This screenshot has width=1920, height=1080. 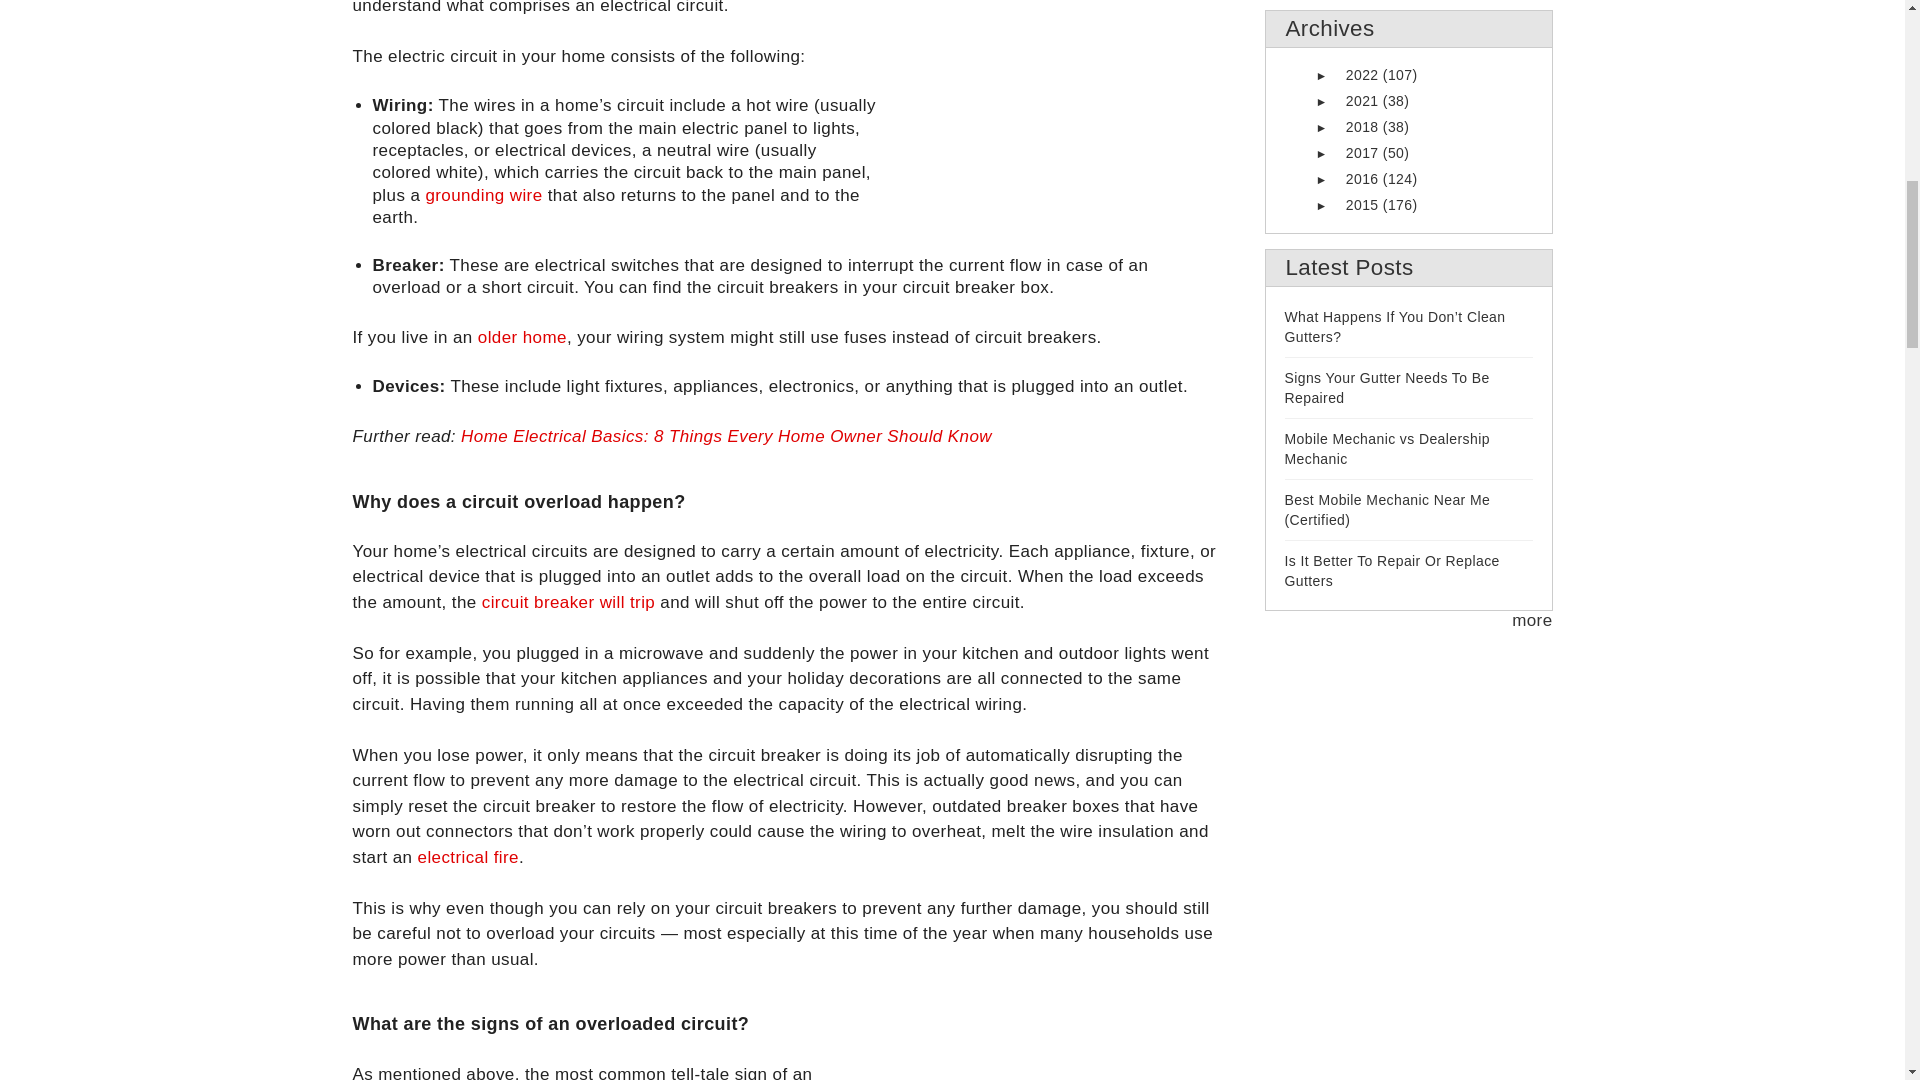 I want to click on circuit breaker will trip, so click(x=568, y=602).